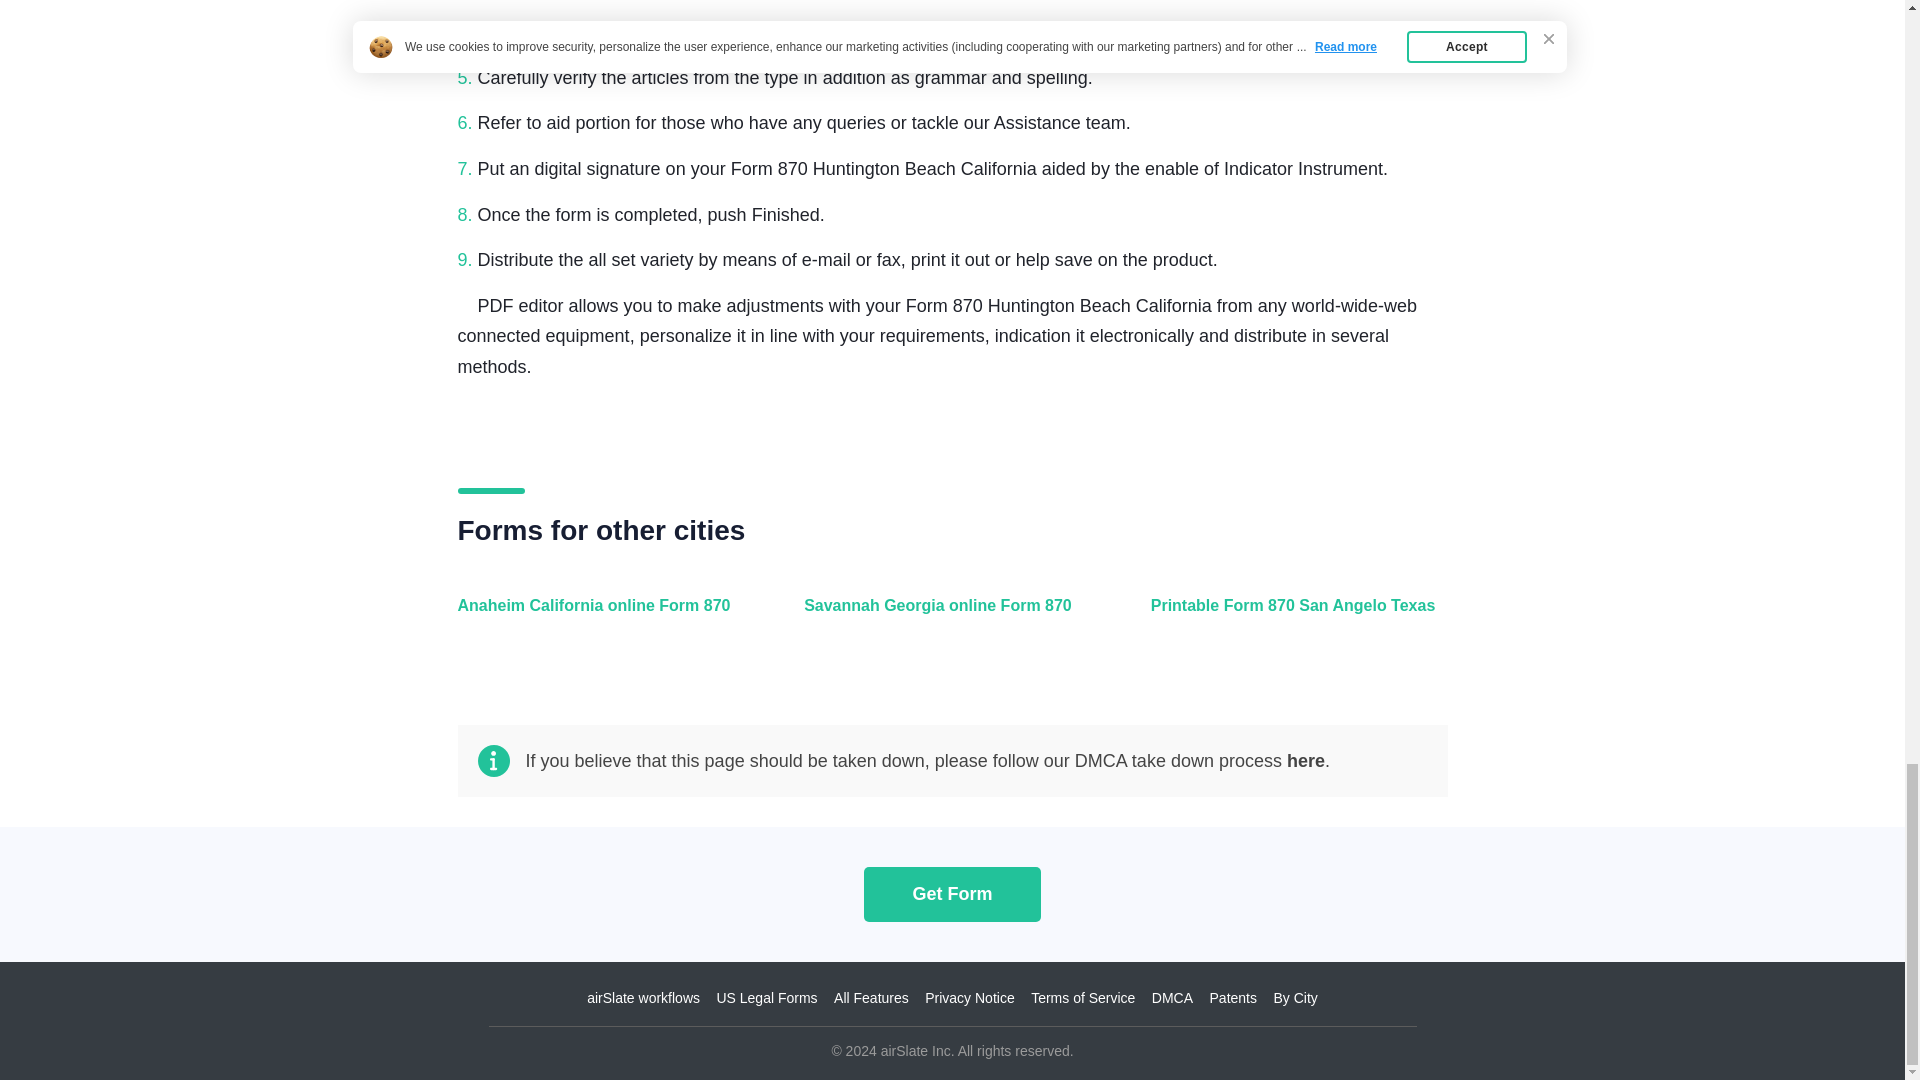 This screenshot has height=1080, width=1920. Describe the element at coordinates (1233, 998) in the screenshot. I see `Patents` at that location.